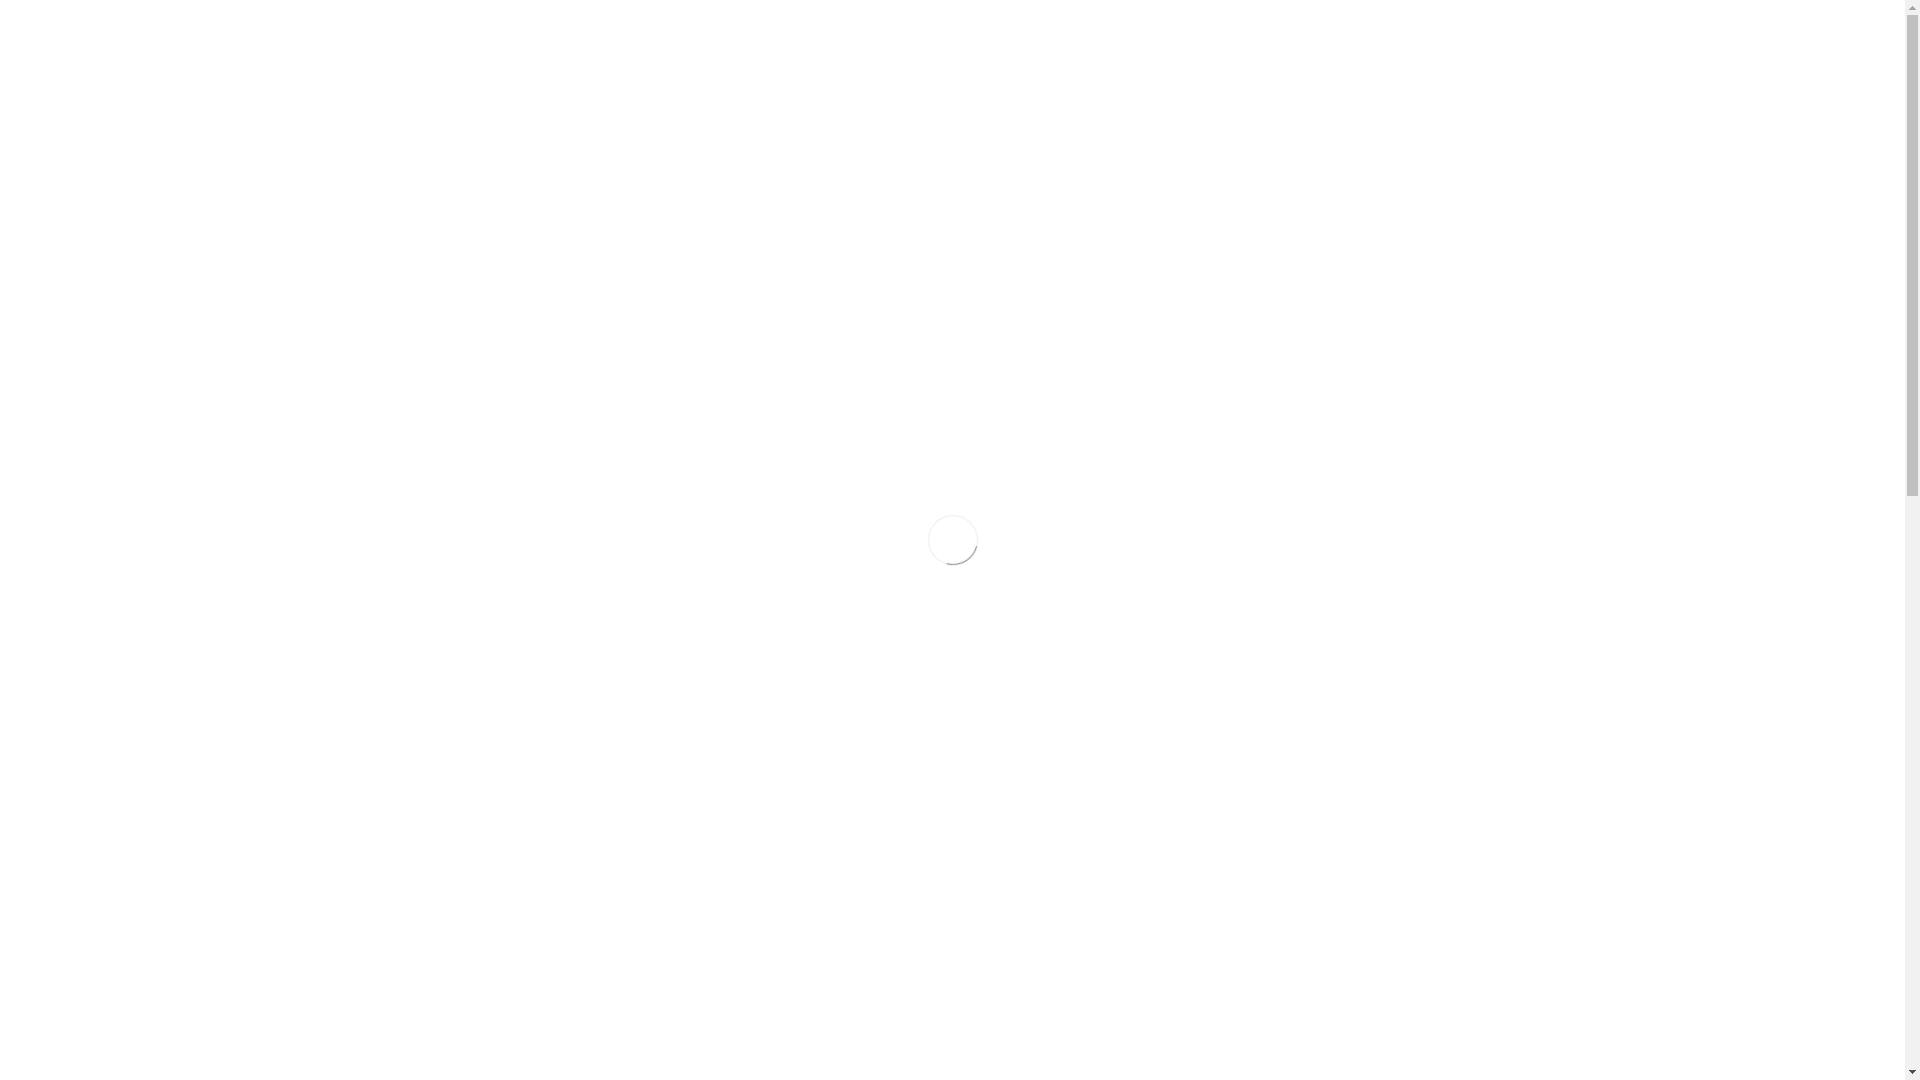 The image size is (1920, 1080). What do you see at coordinates (738, 48) in the screenshot?
I see `HOME` at bounding box center [738, 48].